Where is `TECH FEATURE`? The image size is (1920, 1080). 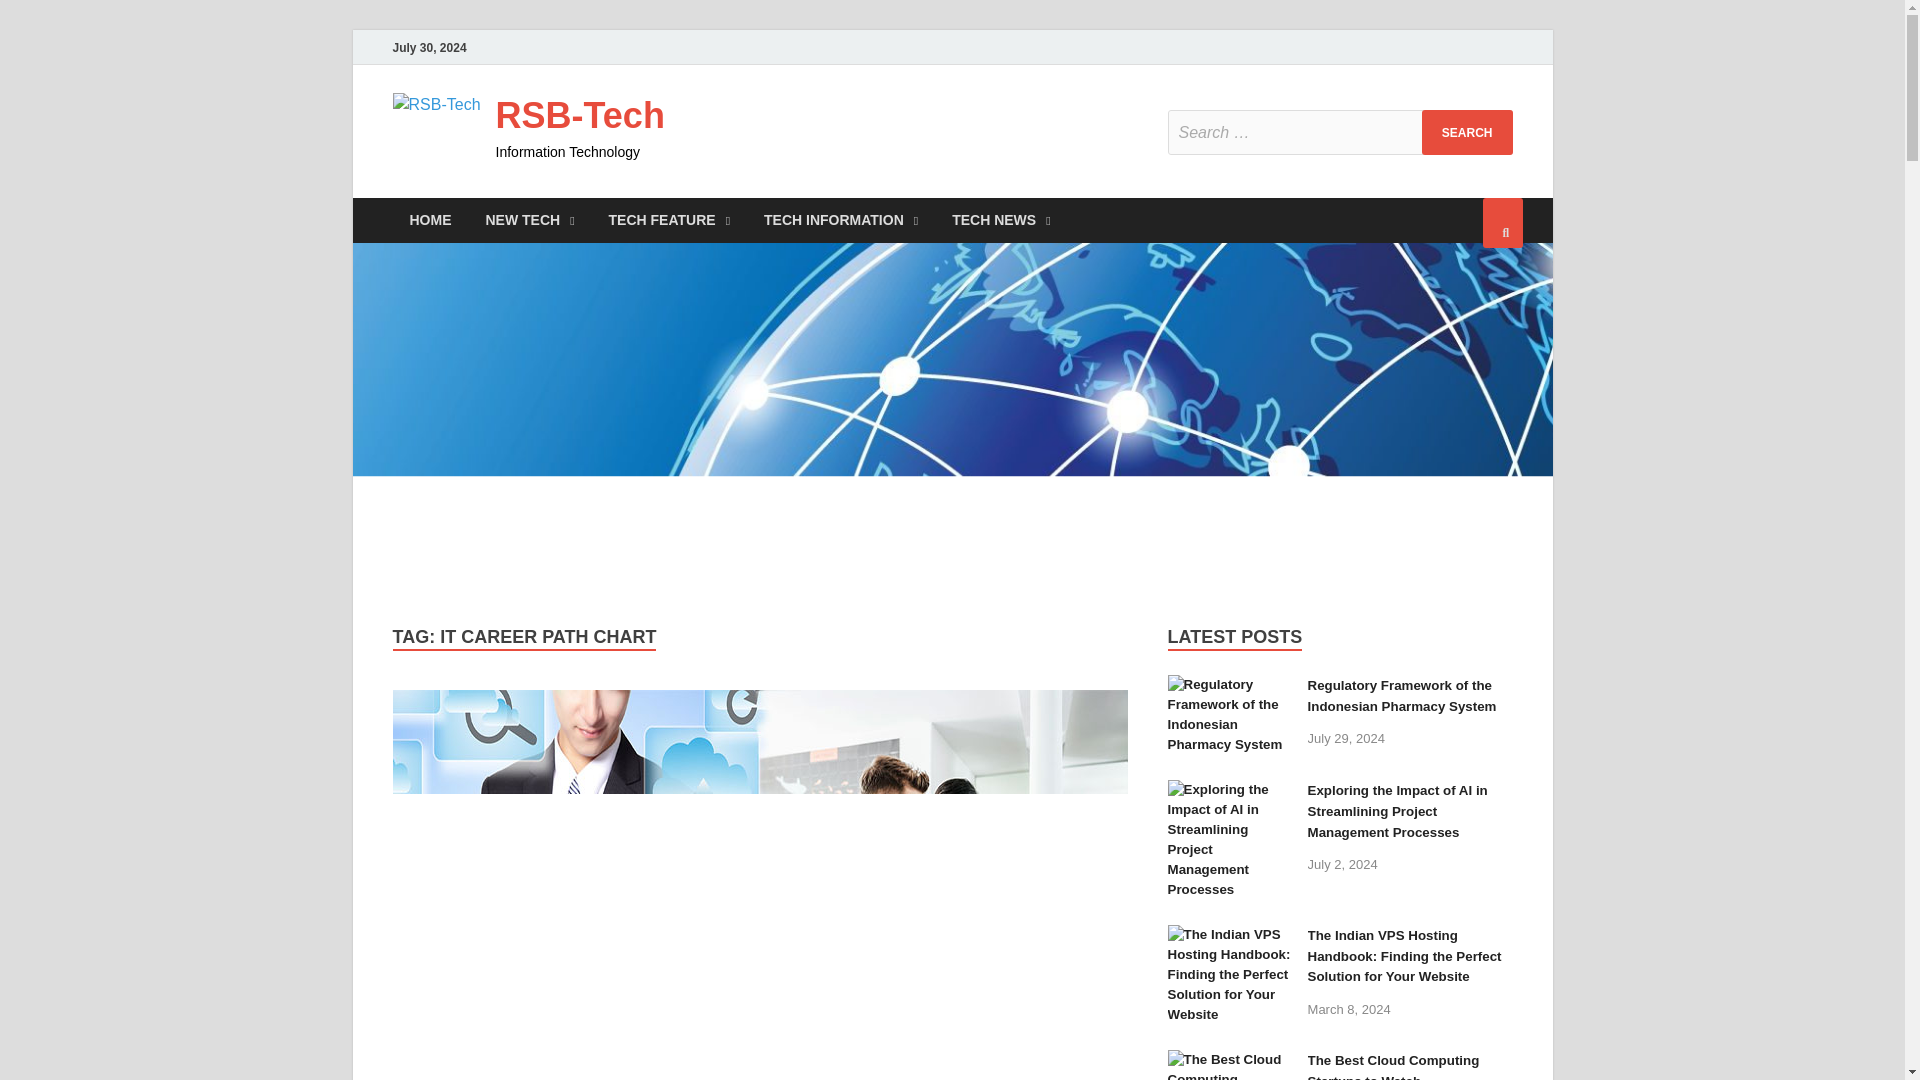
TECH FEATURE is located at coordinates (668, 220).